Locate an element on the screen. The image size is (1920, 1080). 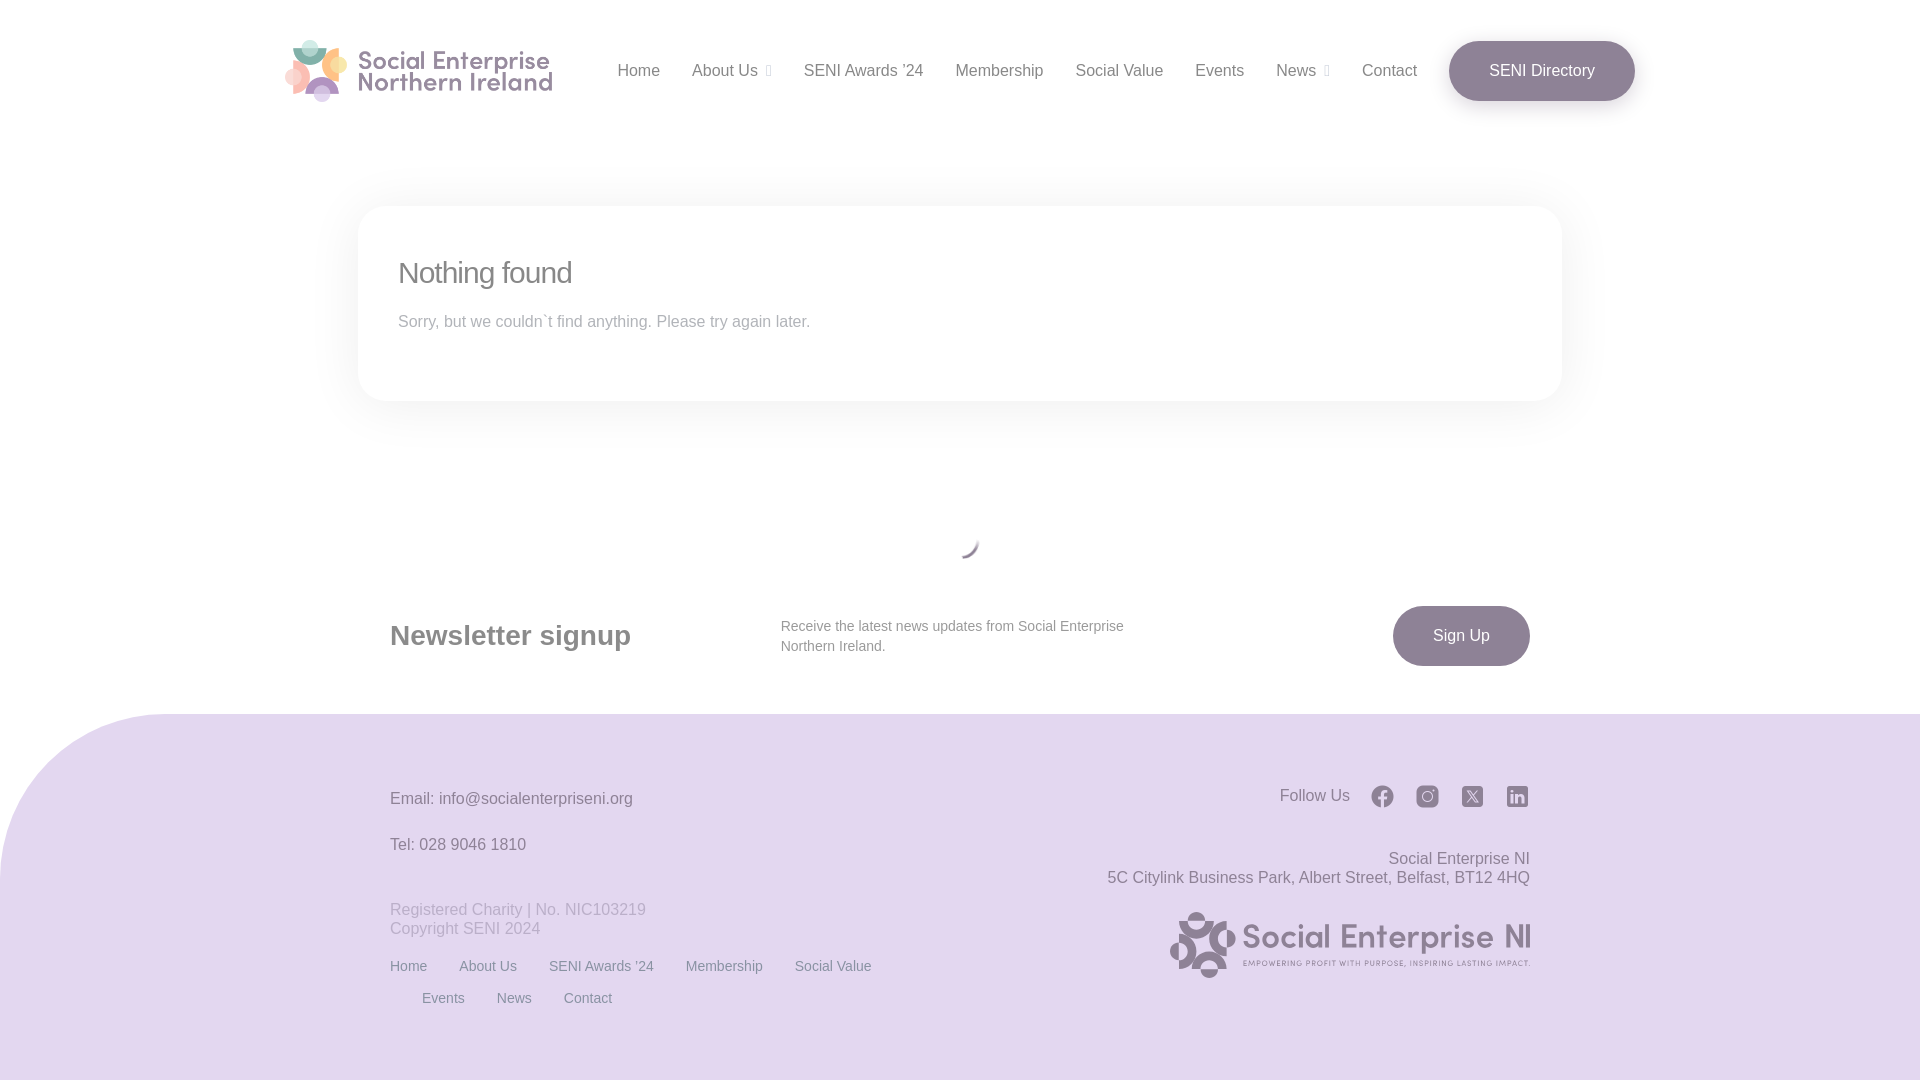
Home is located at coordinates (408, 966).